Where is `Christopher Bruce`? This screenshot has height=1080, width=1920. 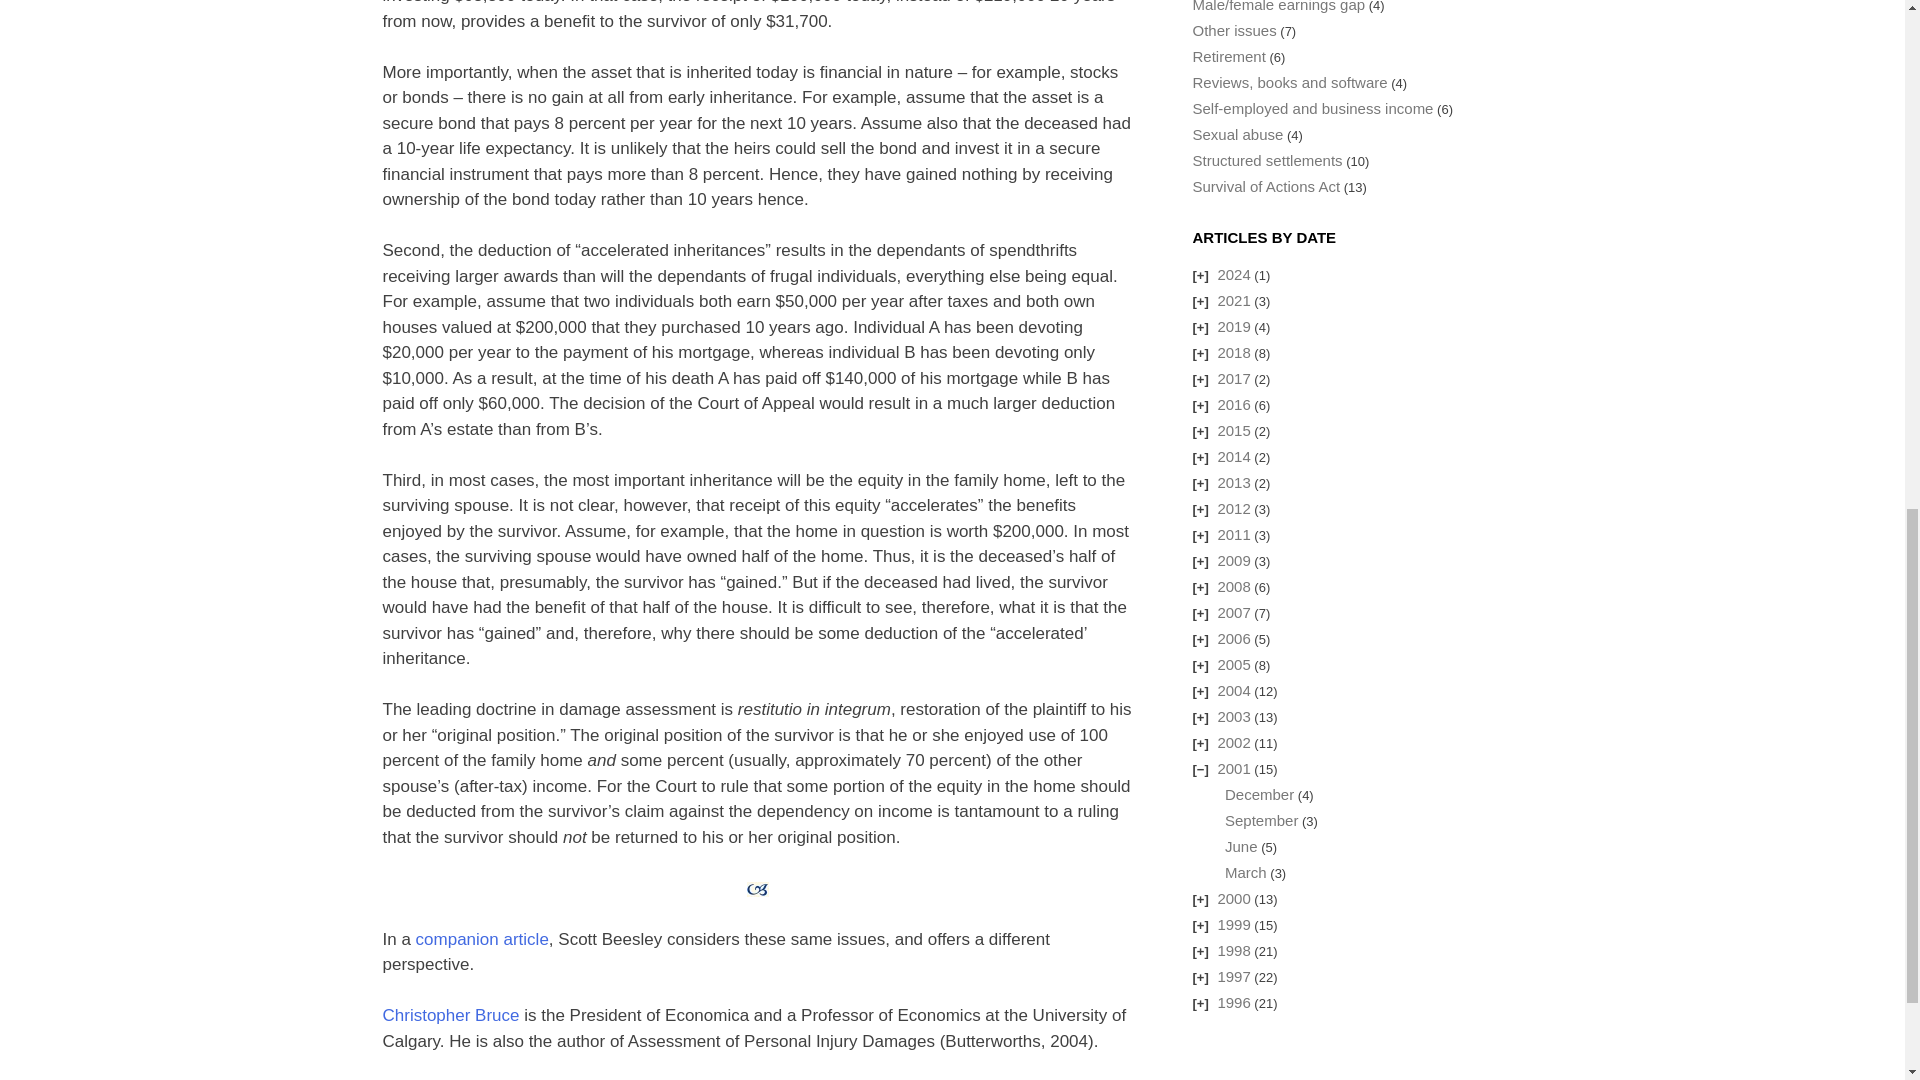 Christopher Bruce is located at coordinates (450, 1014).